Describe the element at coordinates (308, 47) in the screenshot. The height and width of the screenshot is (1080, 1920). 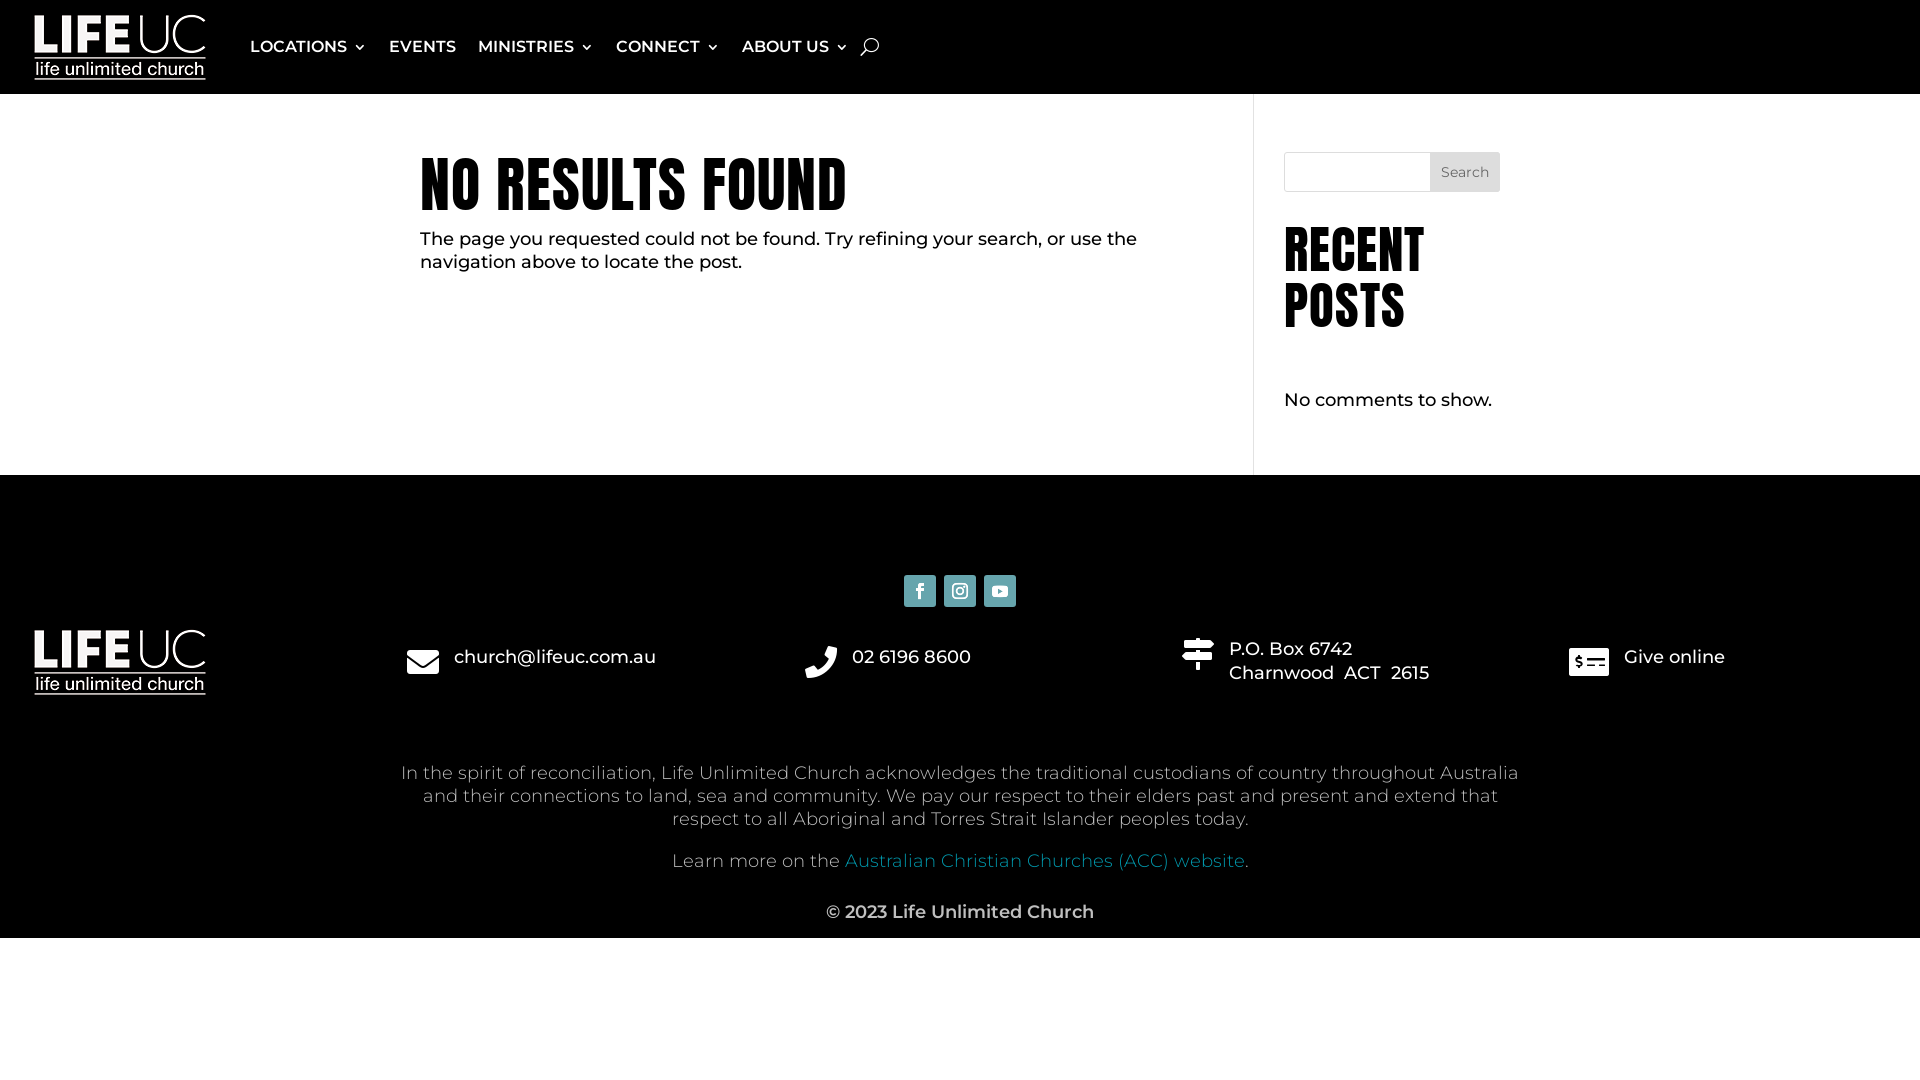
I see `LOCATIONS` at that location.